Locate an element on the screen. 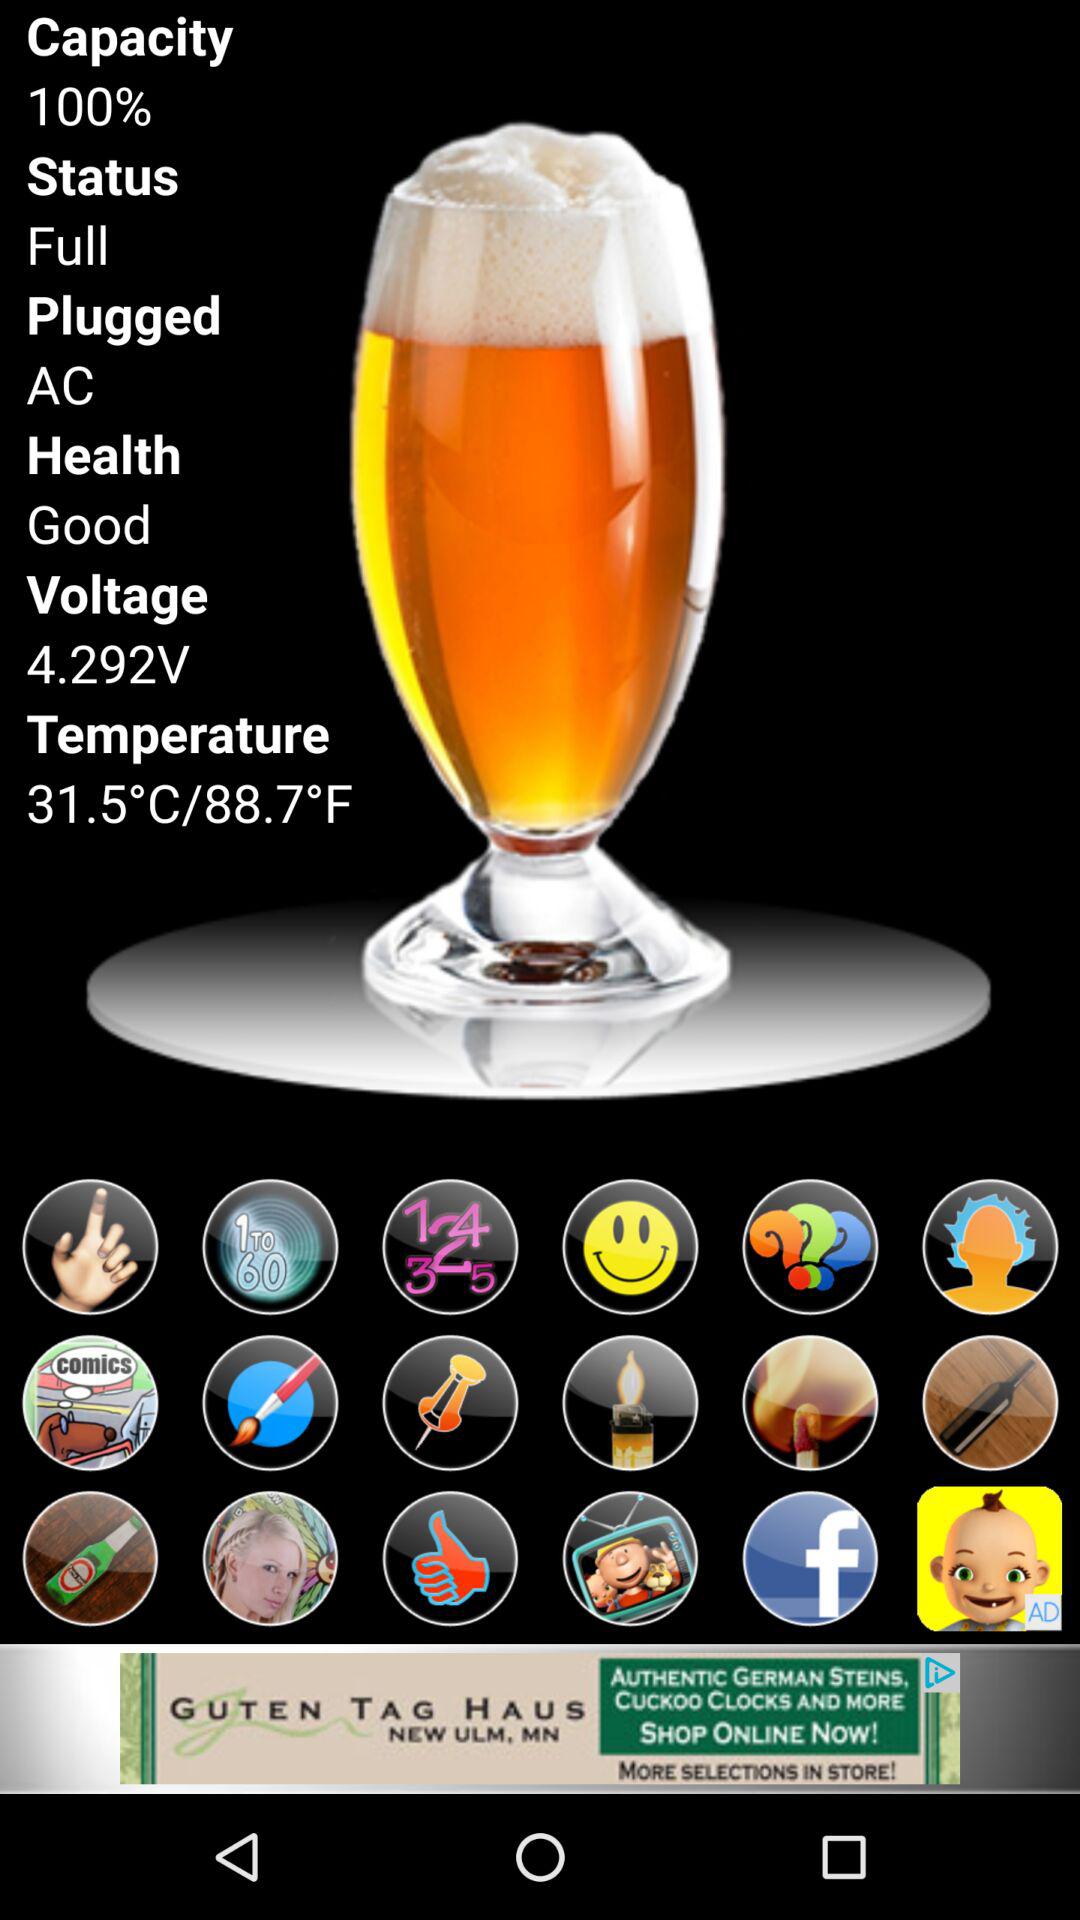  select option is located at coordinates (270, 1558).